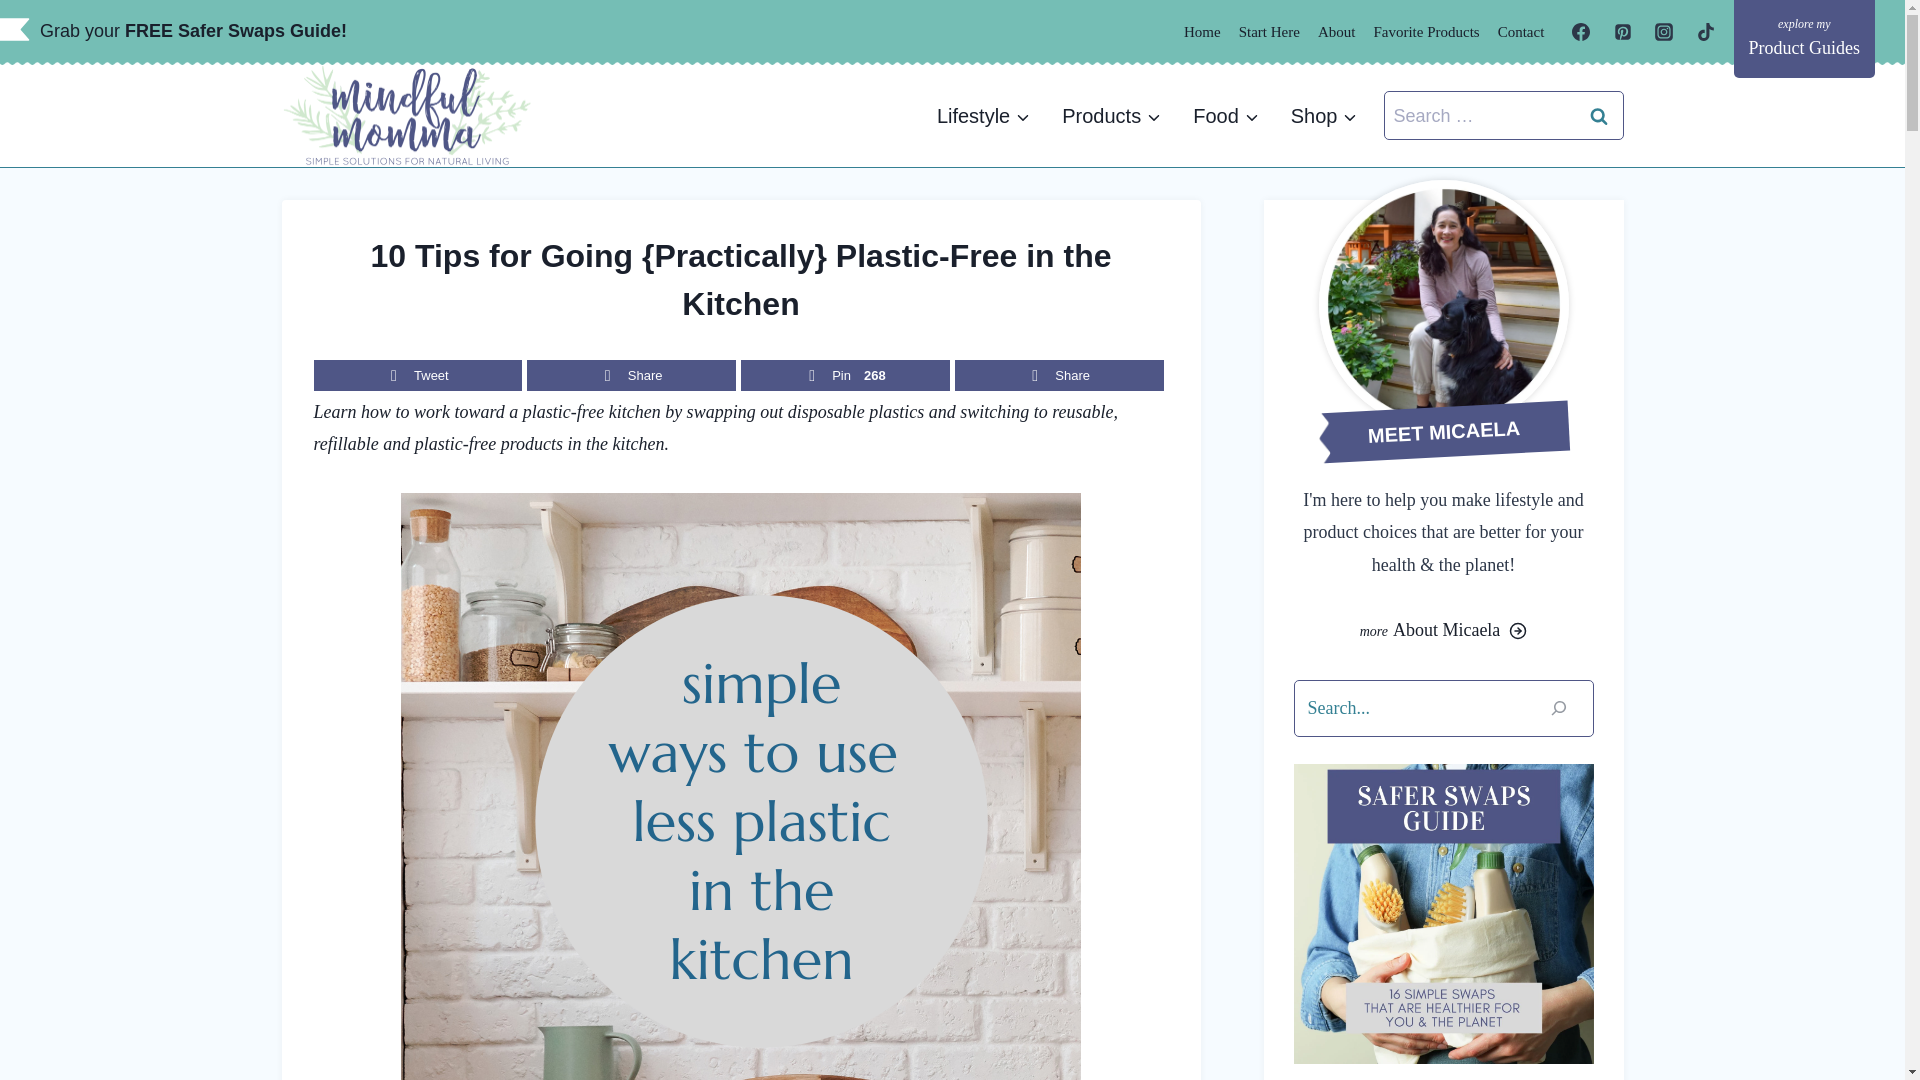 This screenshot has height=1080, width=1920. I want to click on Favorite Products, so click(1426, 32).